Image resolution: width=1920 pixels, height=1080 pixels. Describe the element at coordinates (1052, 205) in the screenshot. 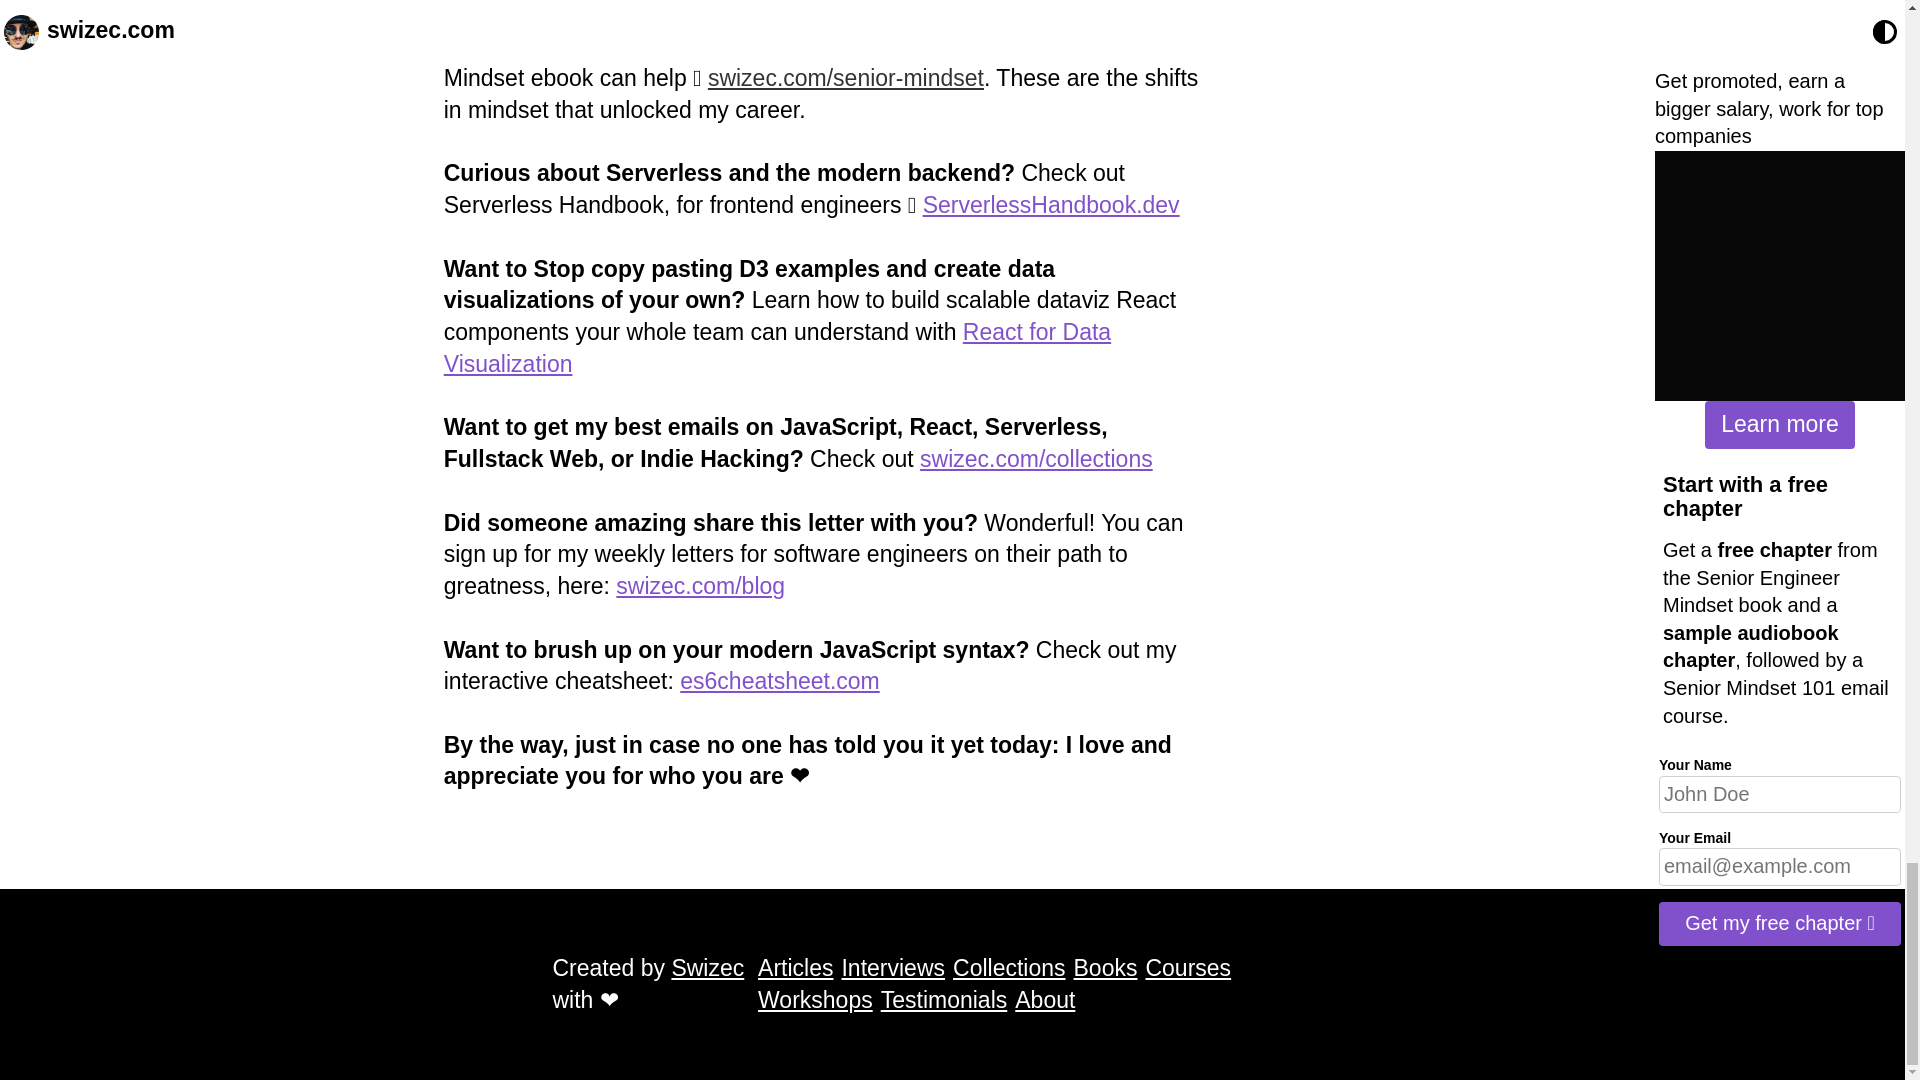

I see `ServerlessHandbook.dev` at that location.